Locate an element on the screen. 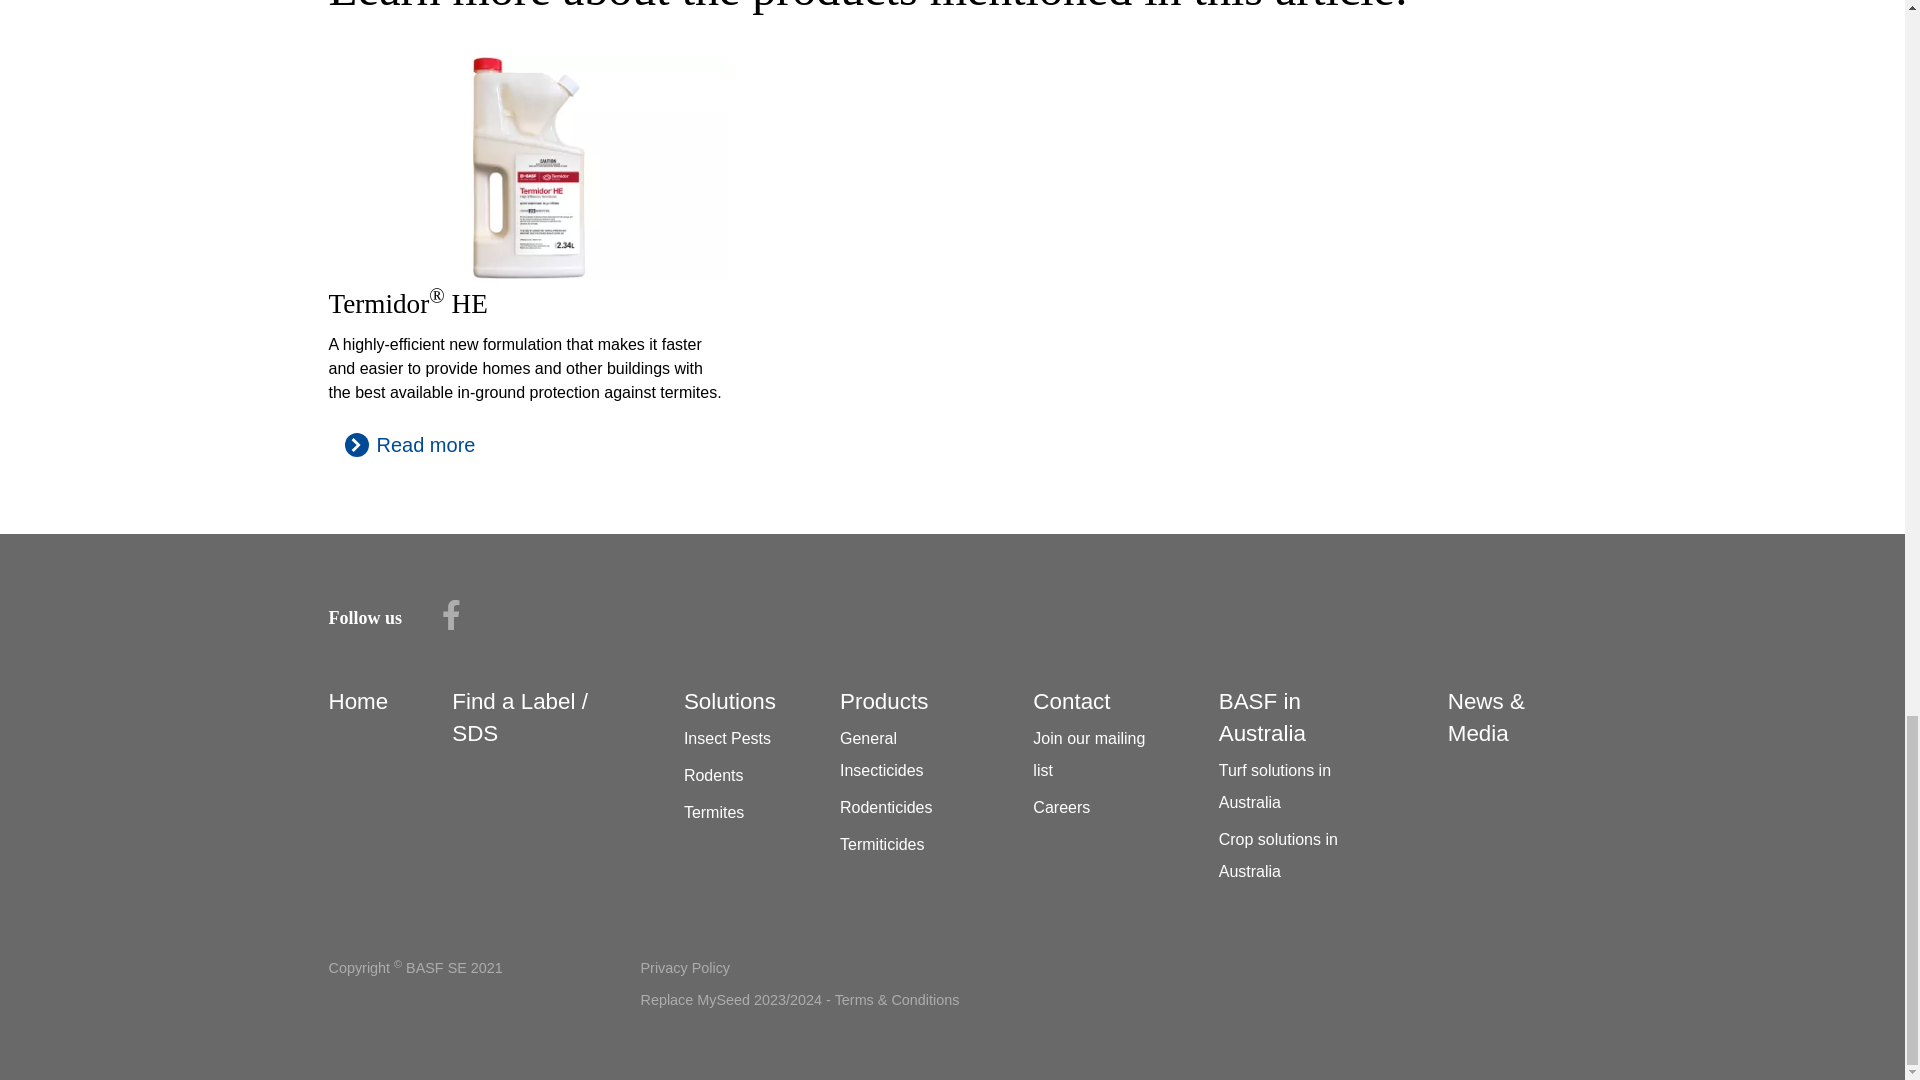  Rodenticides is located at coordinates (886, 808).